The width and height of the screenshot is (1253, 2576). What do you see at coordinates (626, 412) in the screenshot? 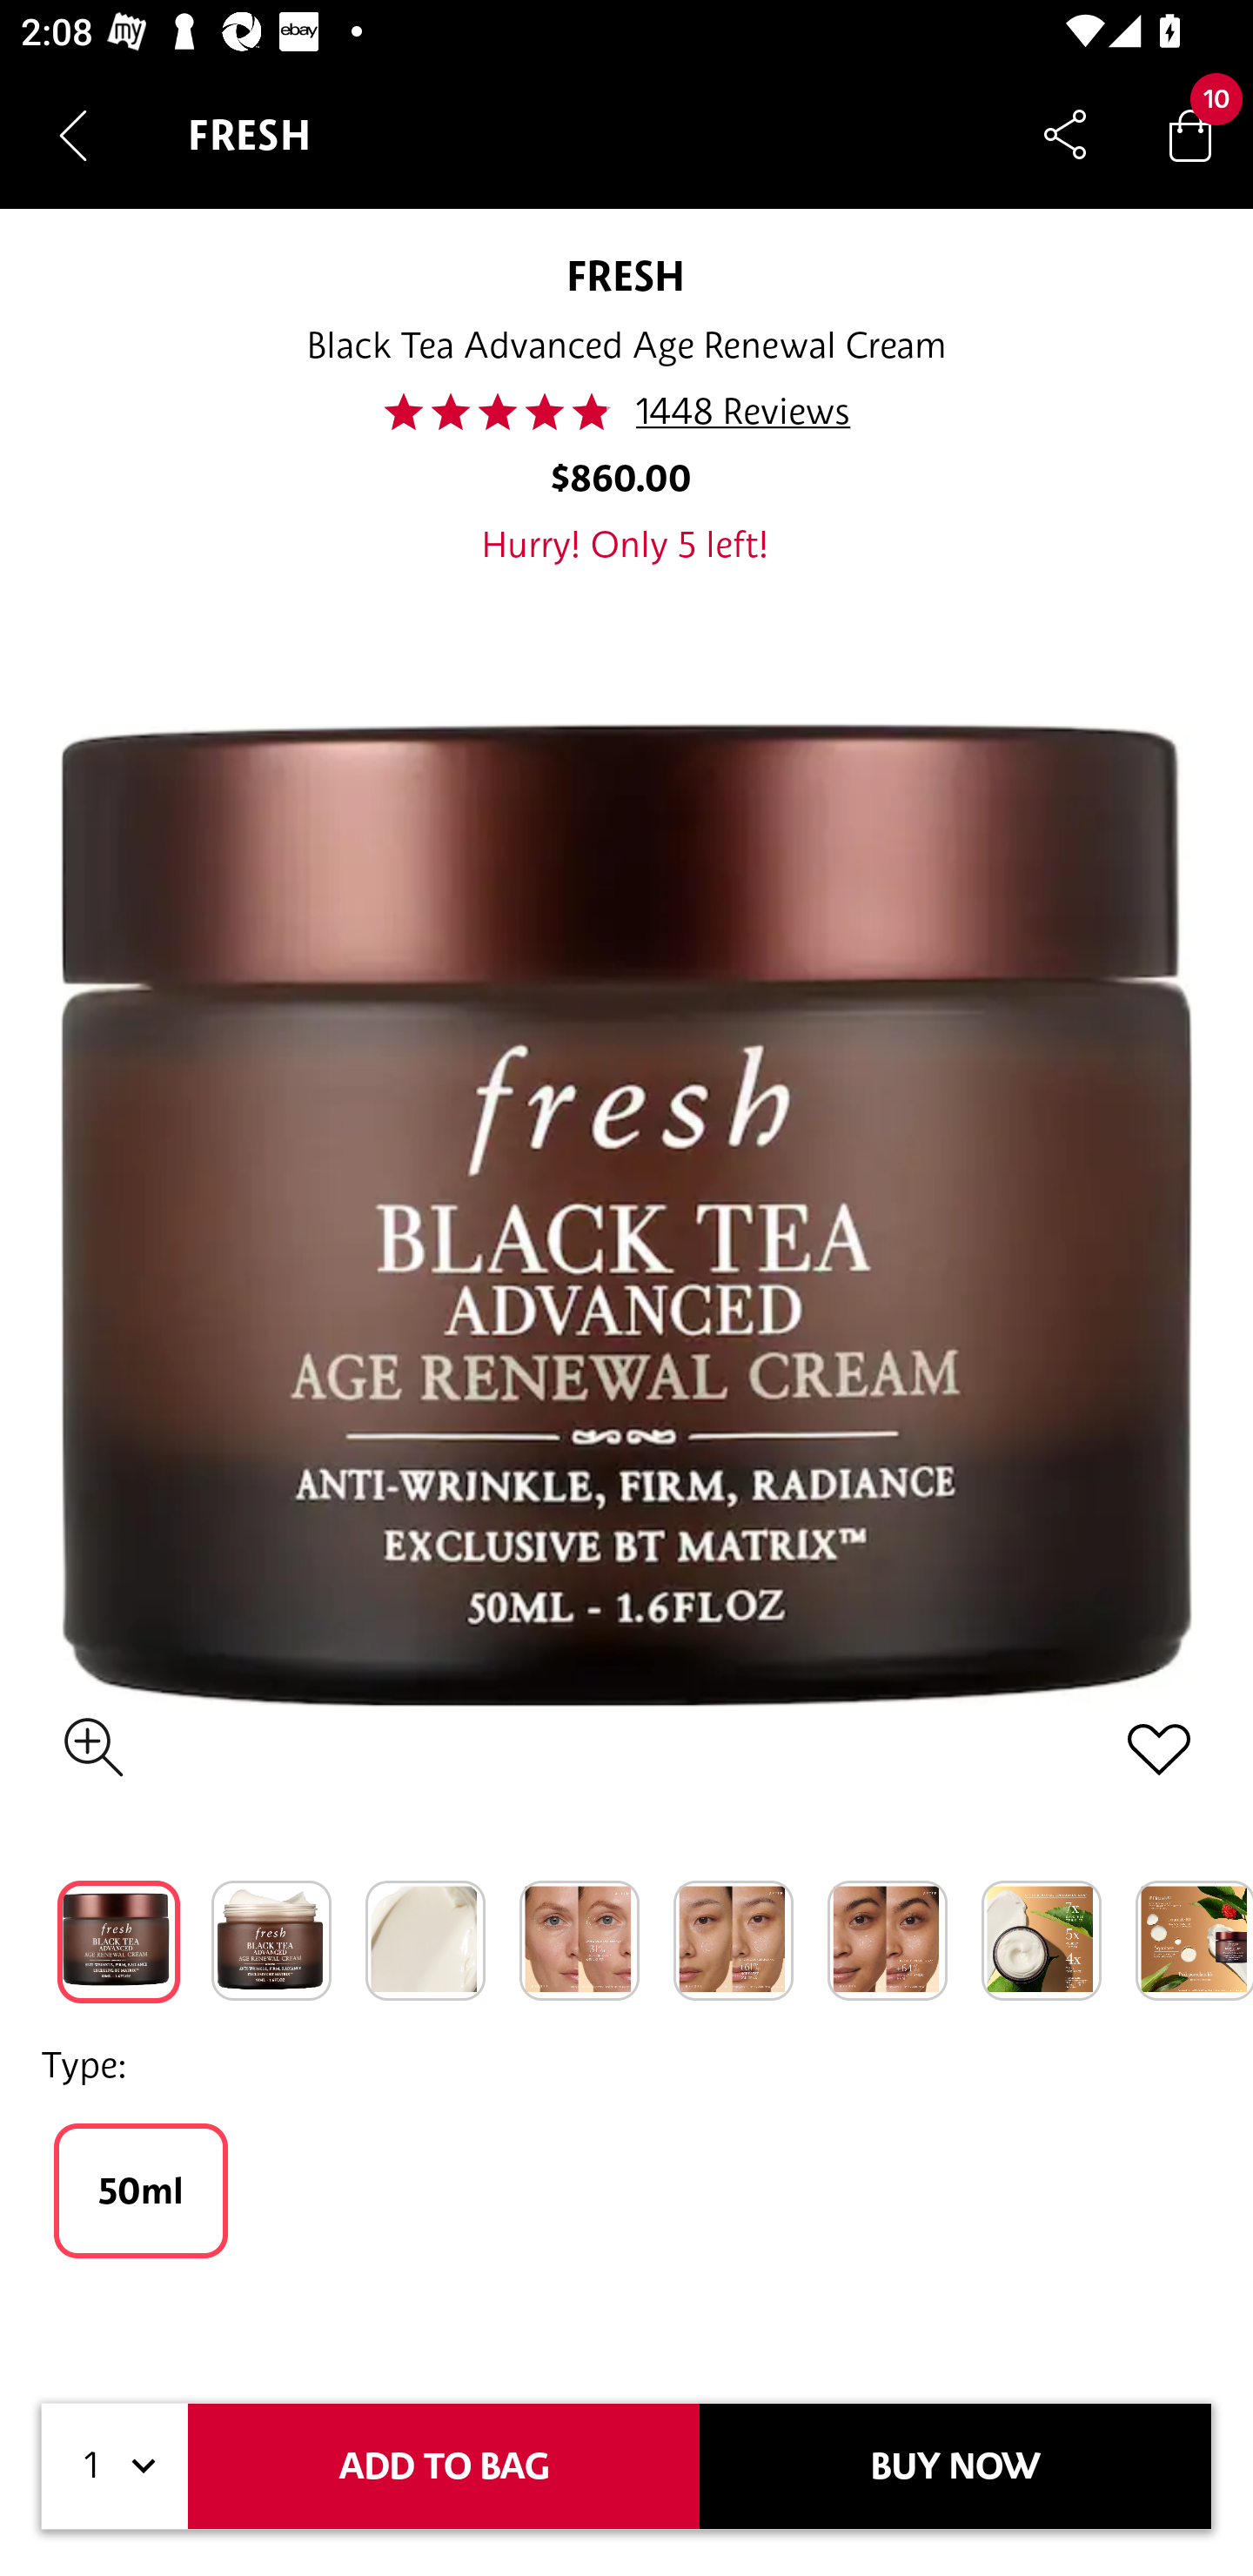
I see `48.0 1448 Reviews` at bounding box center [626, 412].